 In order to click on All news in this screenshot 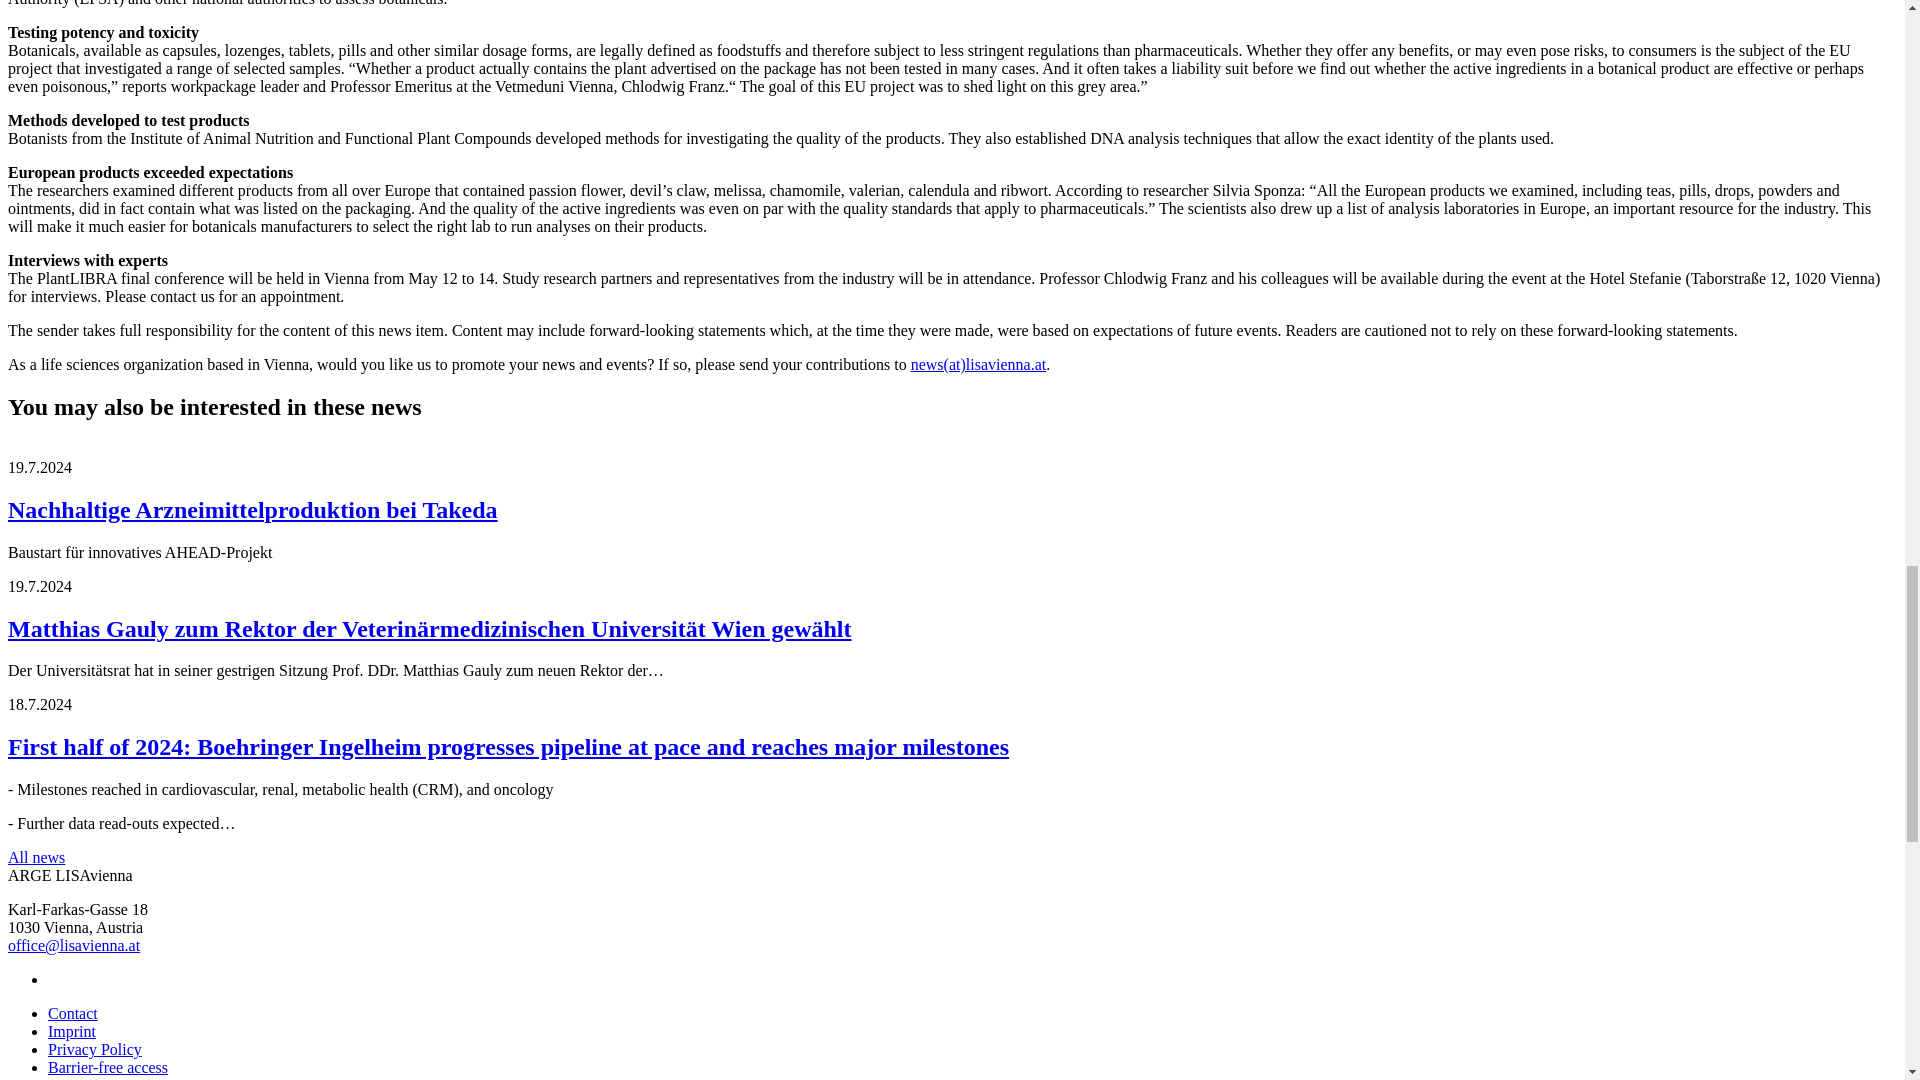, I will do `click(36, 857)`.